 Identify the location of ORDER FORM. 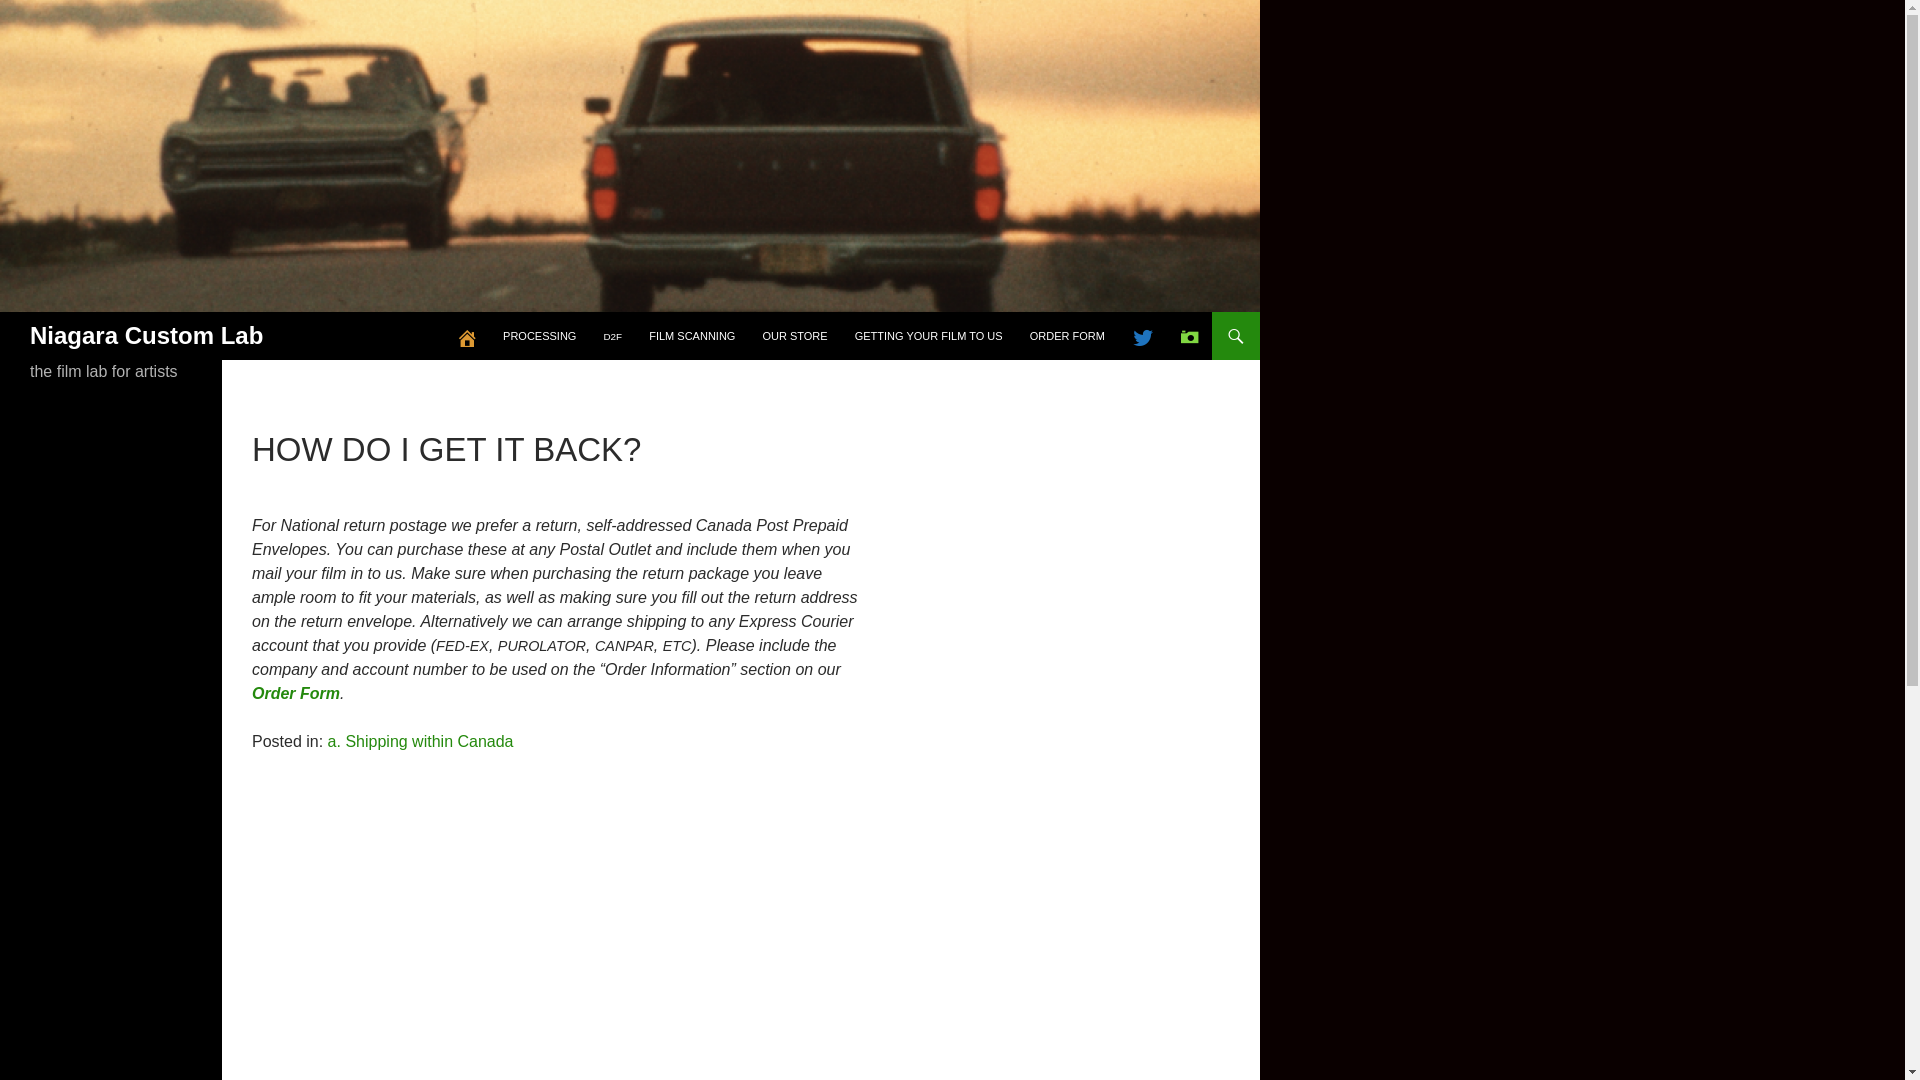
(1067, 336).